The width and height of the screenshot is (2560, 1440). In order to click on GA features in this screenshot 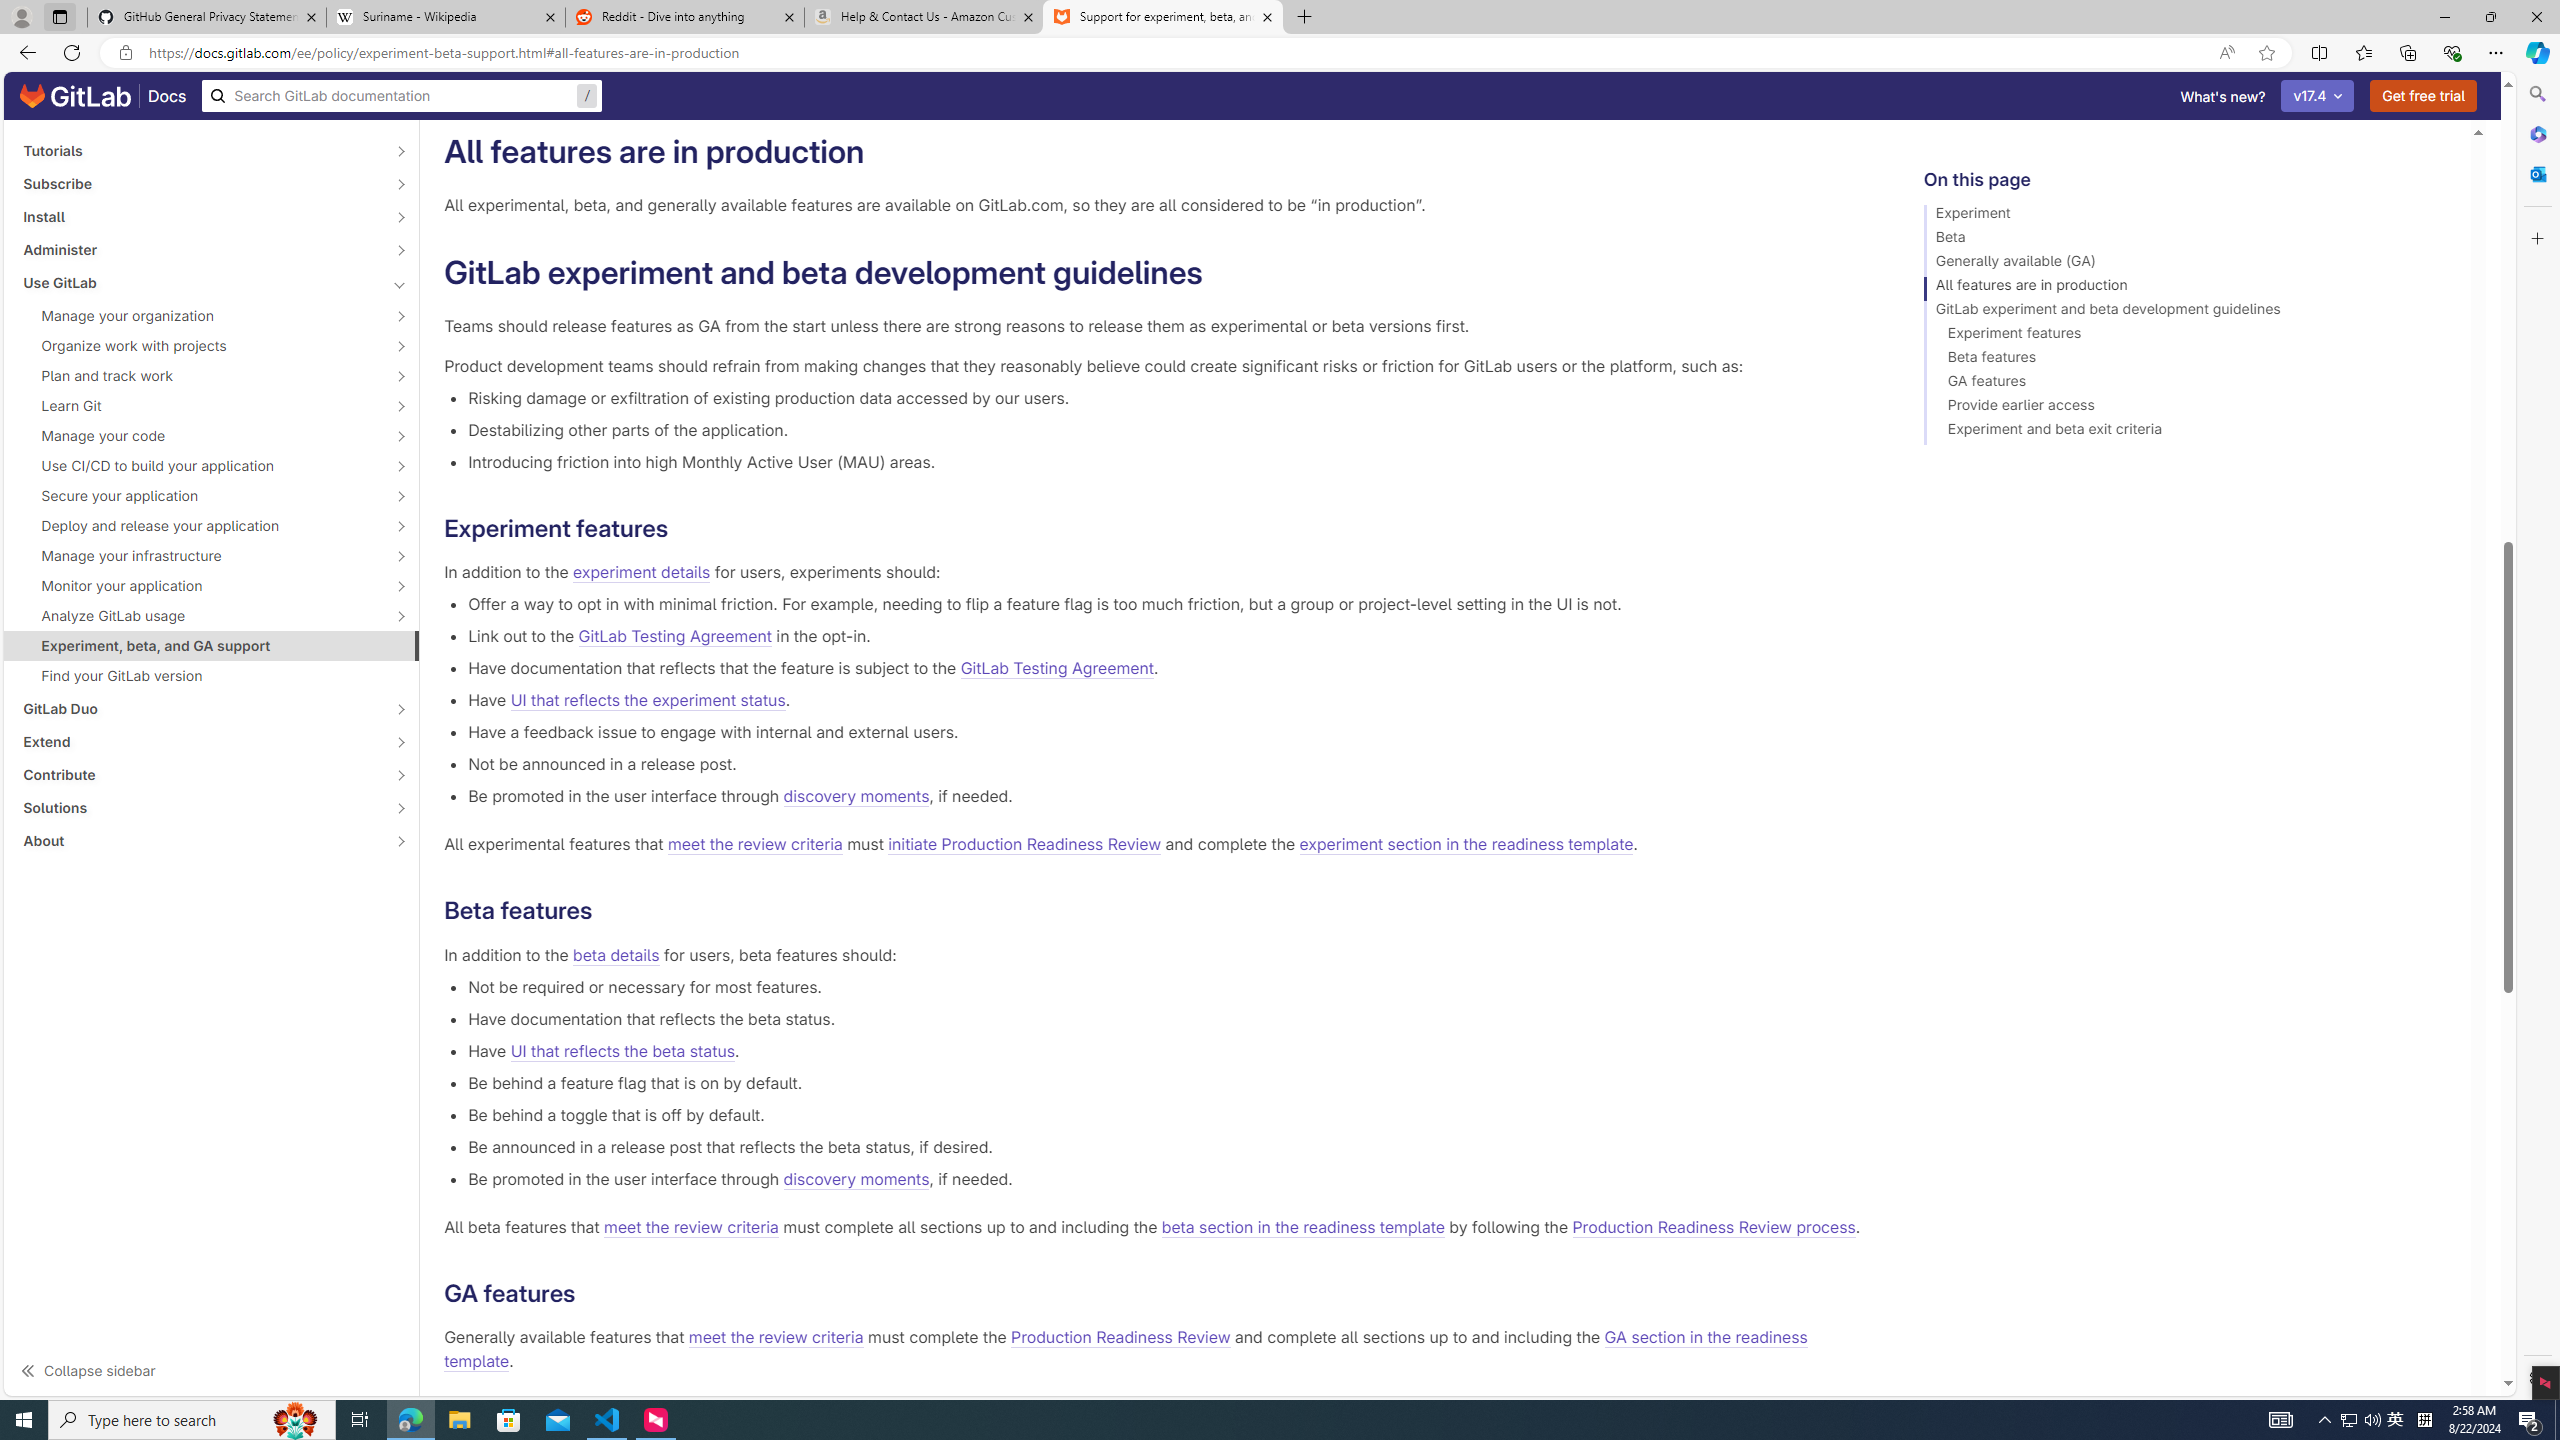, I will do `click(2188, 384)`.